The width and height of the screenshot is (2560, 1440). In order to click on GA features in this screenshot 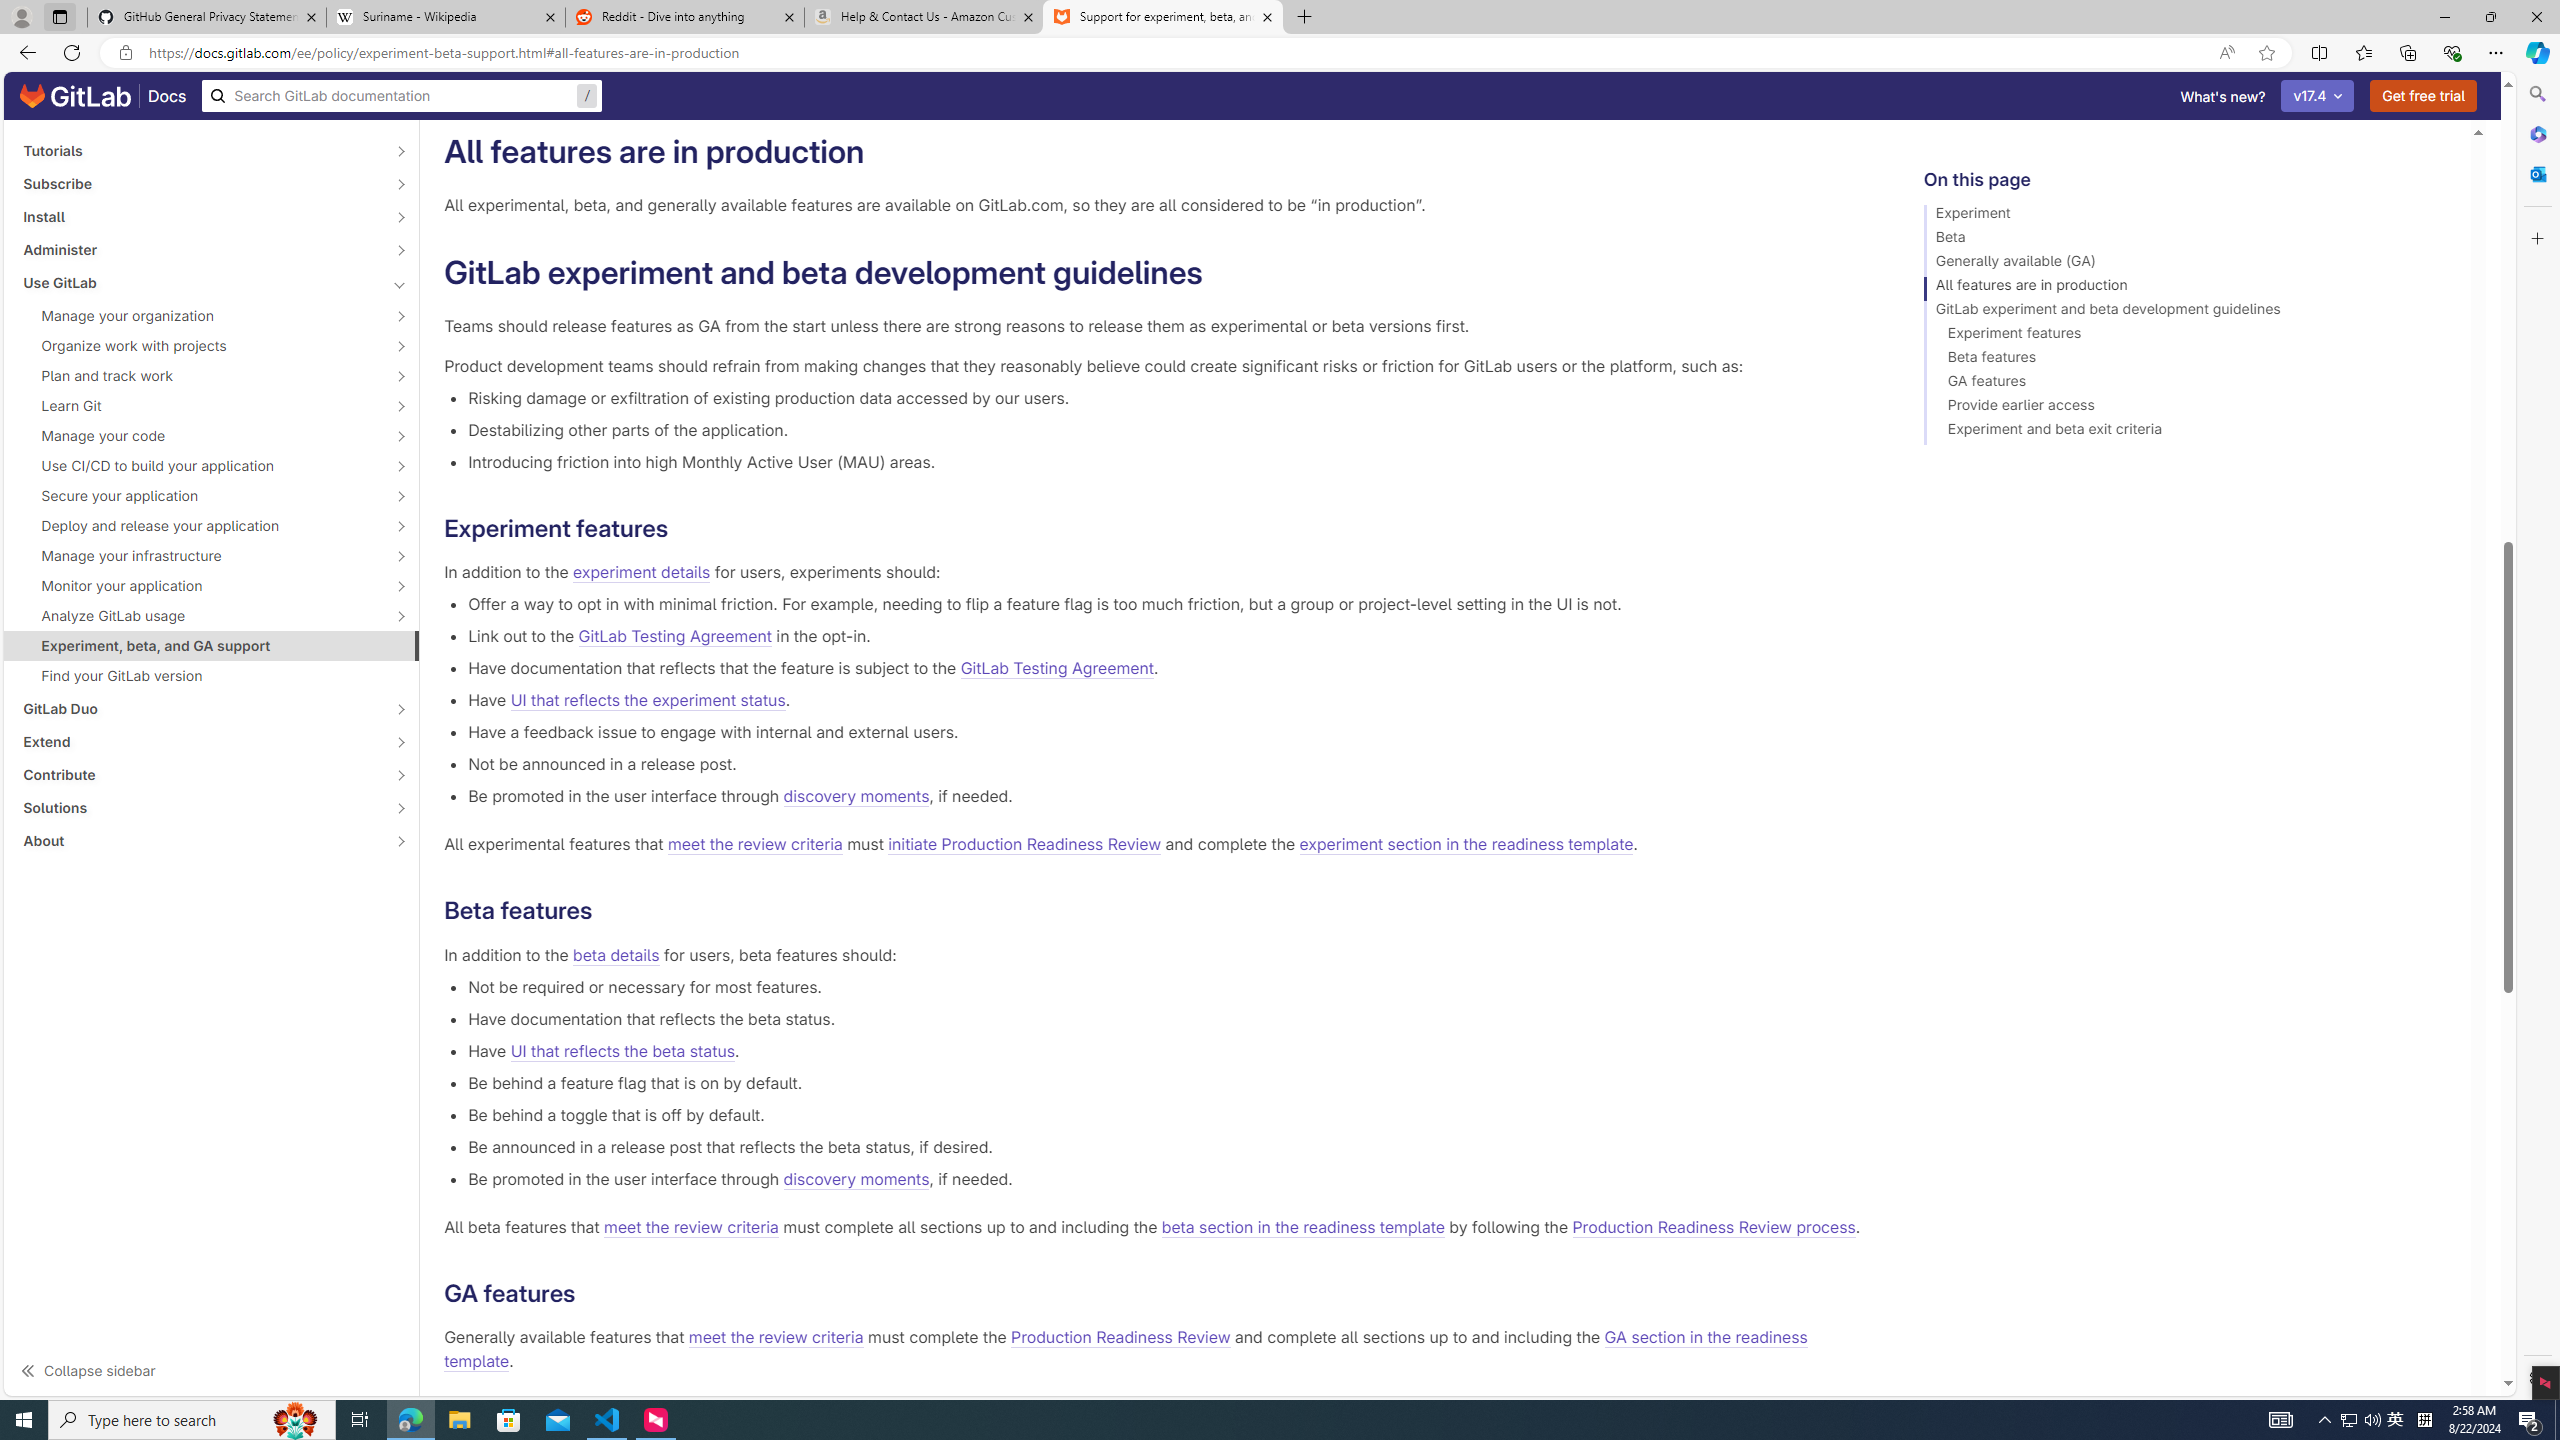, I will do `click(2188, 384)`.